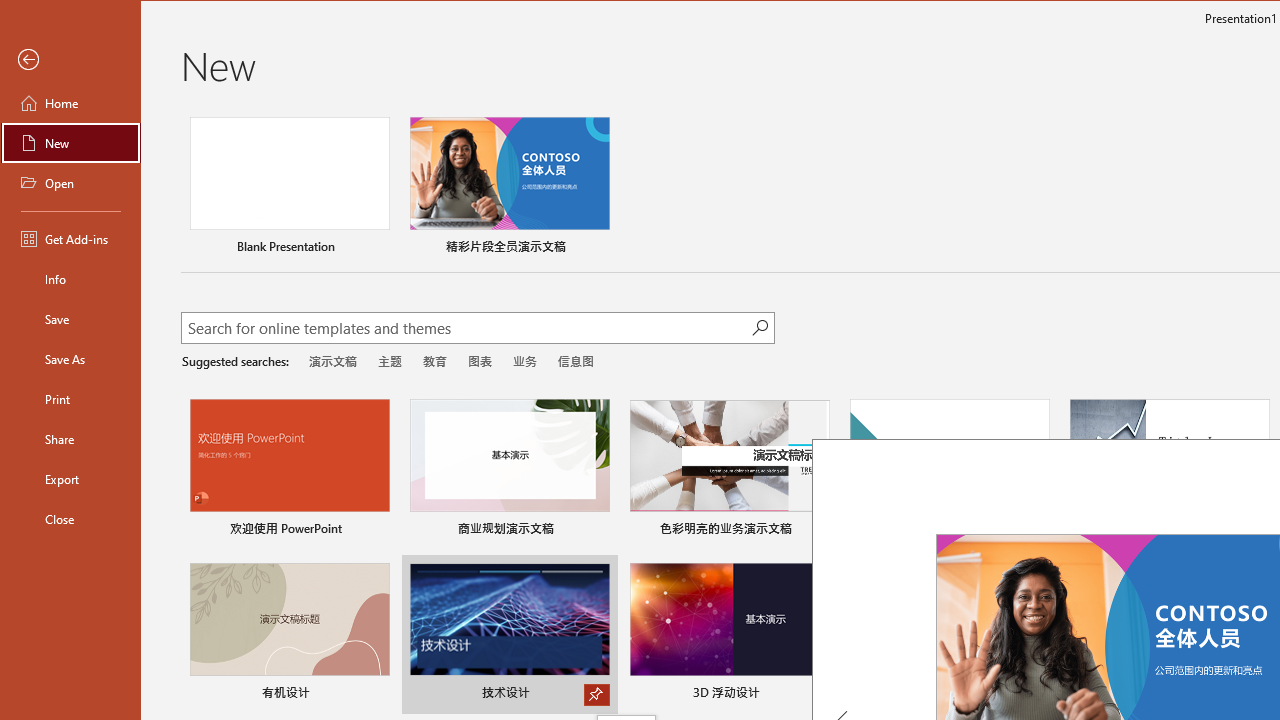  What do you see at coordinates (70, 142) in the screenshot?
I see `New` at bounding box center [70, 142].